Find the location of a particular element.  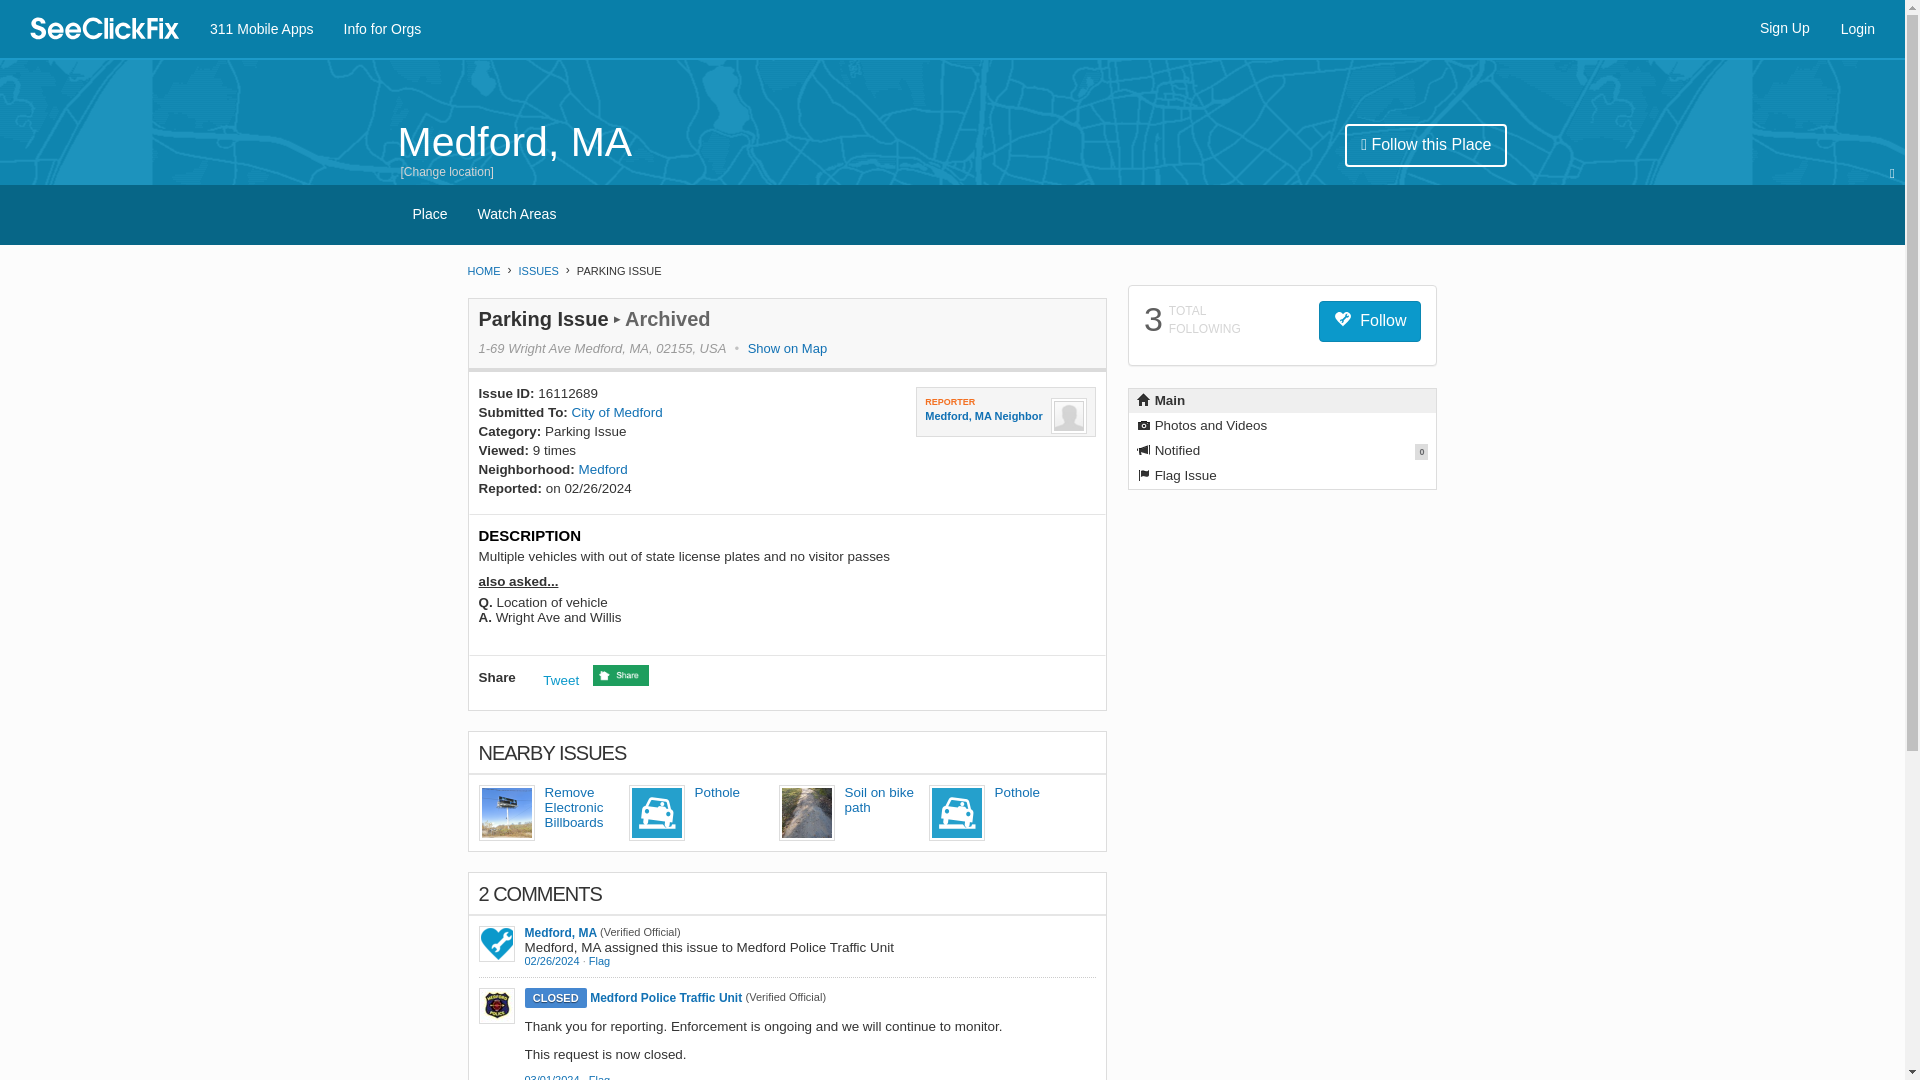

ISSUES is located at coordinates (538, 270).